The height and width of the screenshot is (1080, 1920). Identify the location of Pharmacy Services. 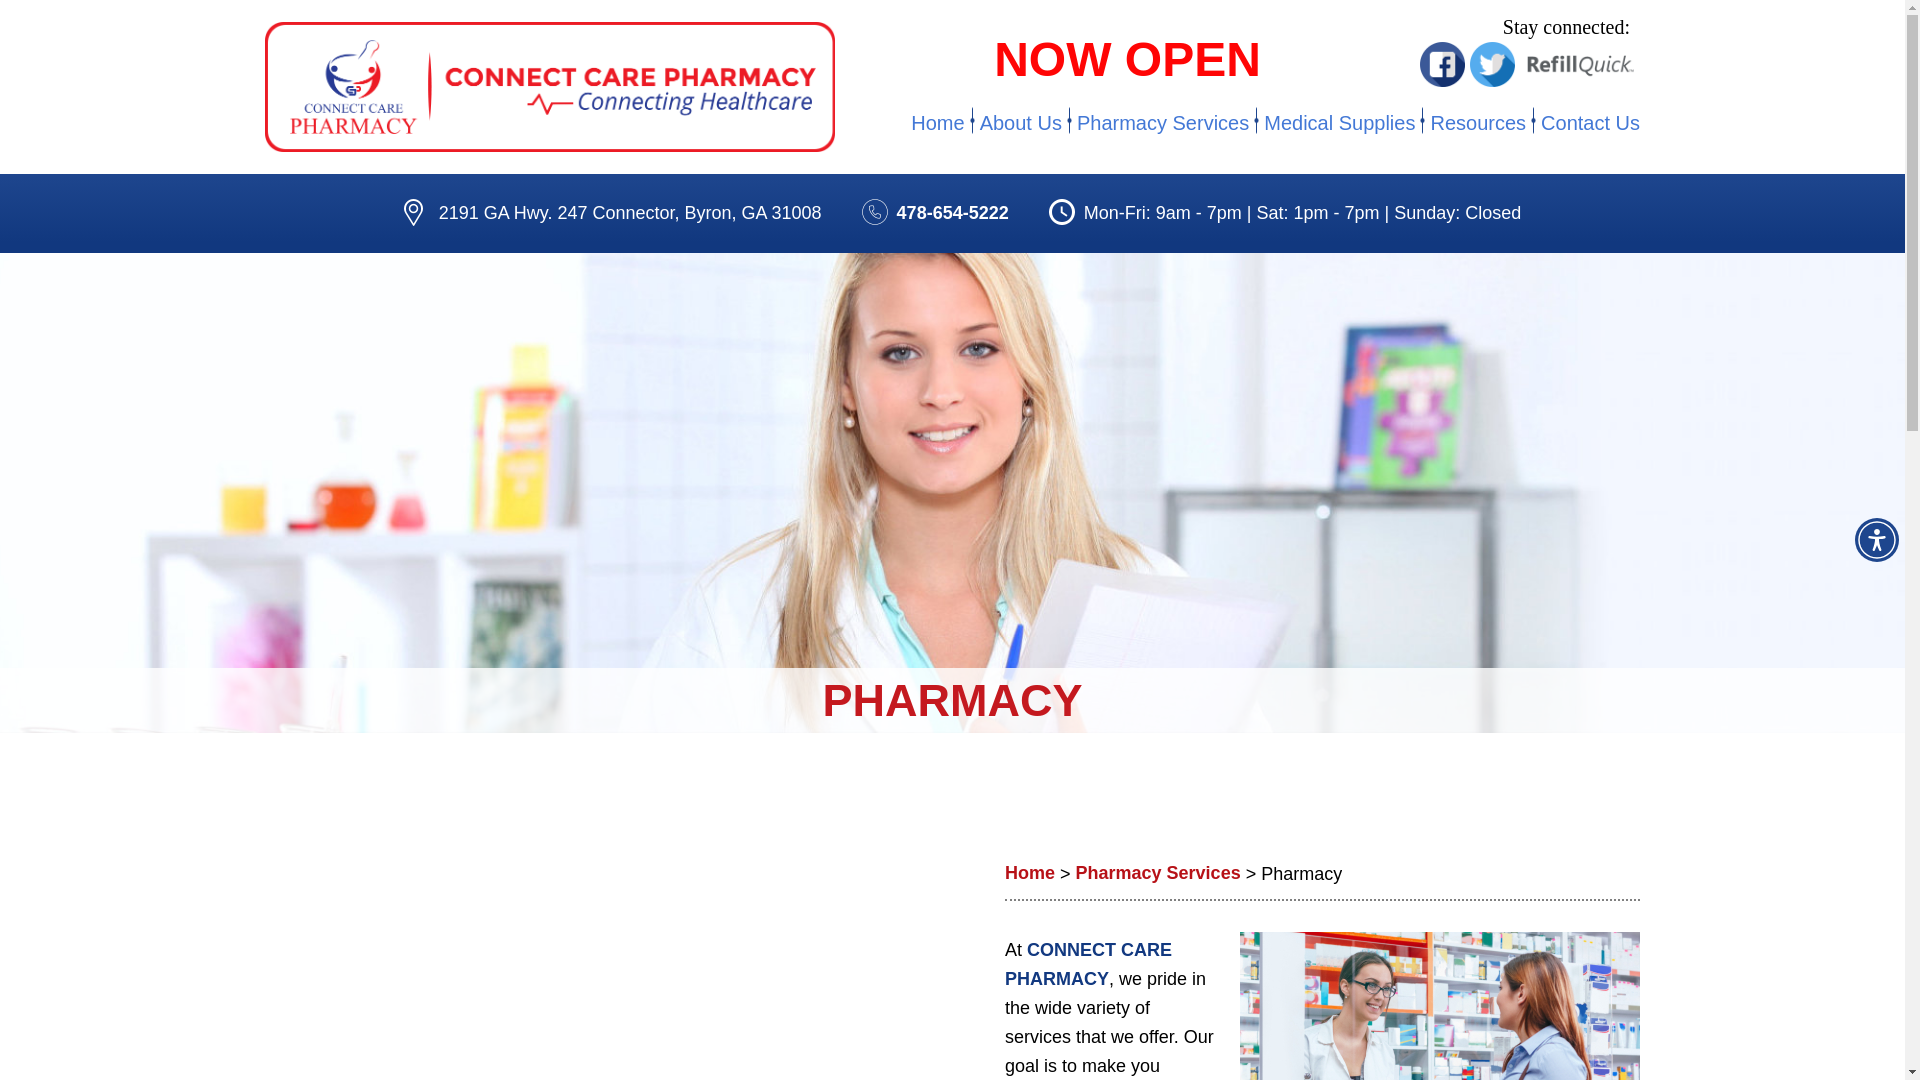
(1162, 122).